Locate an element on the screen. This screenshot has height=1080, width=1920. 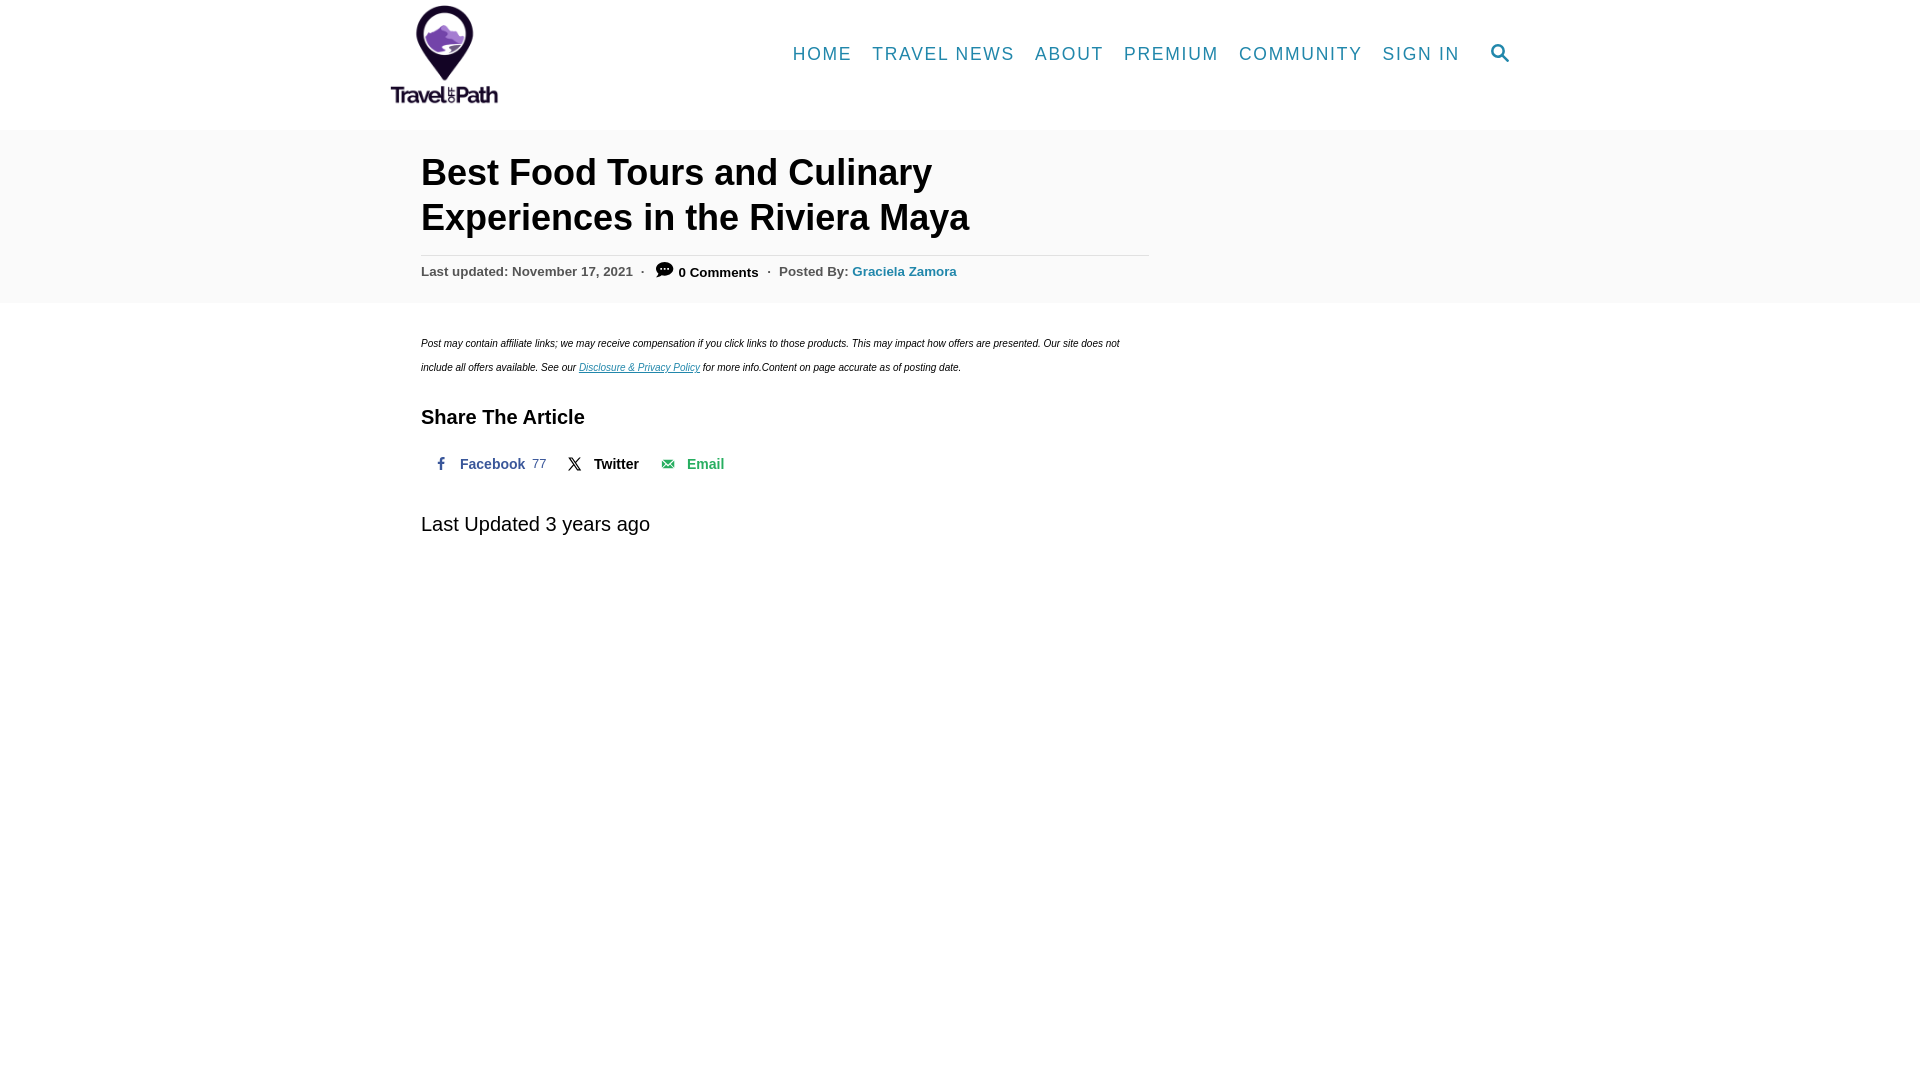
Share on X is located at coordinates (690, 463).